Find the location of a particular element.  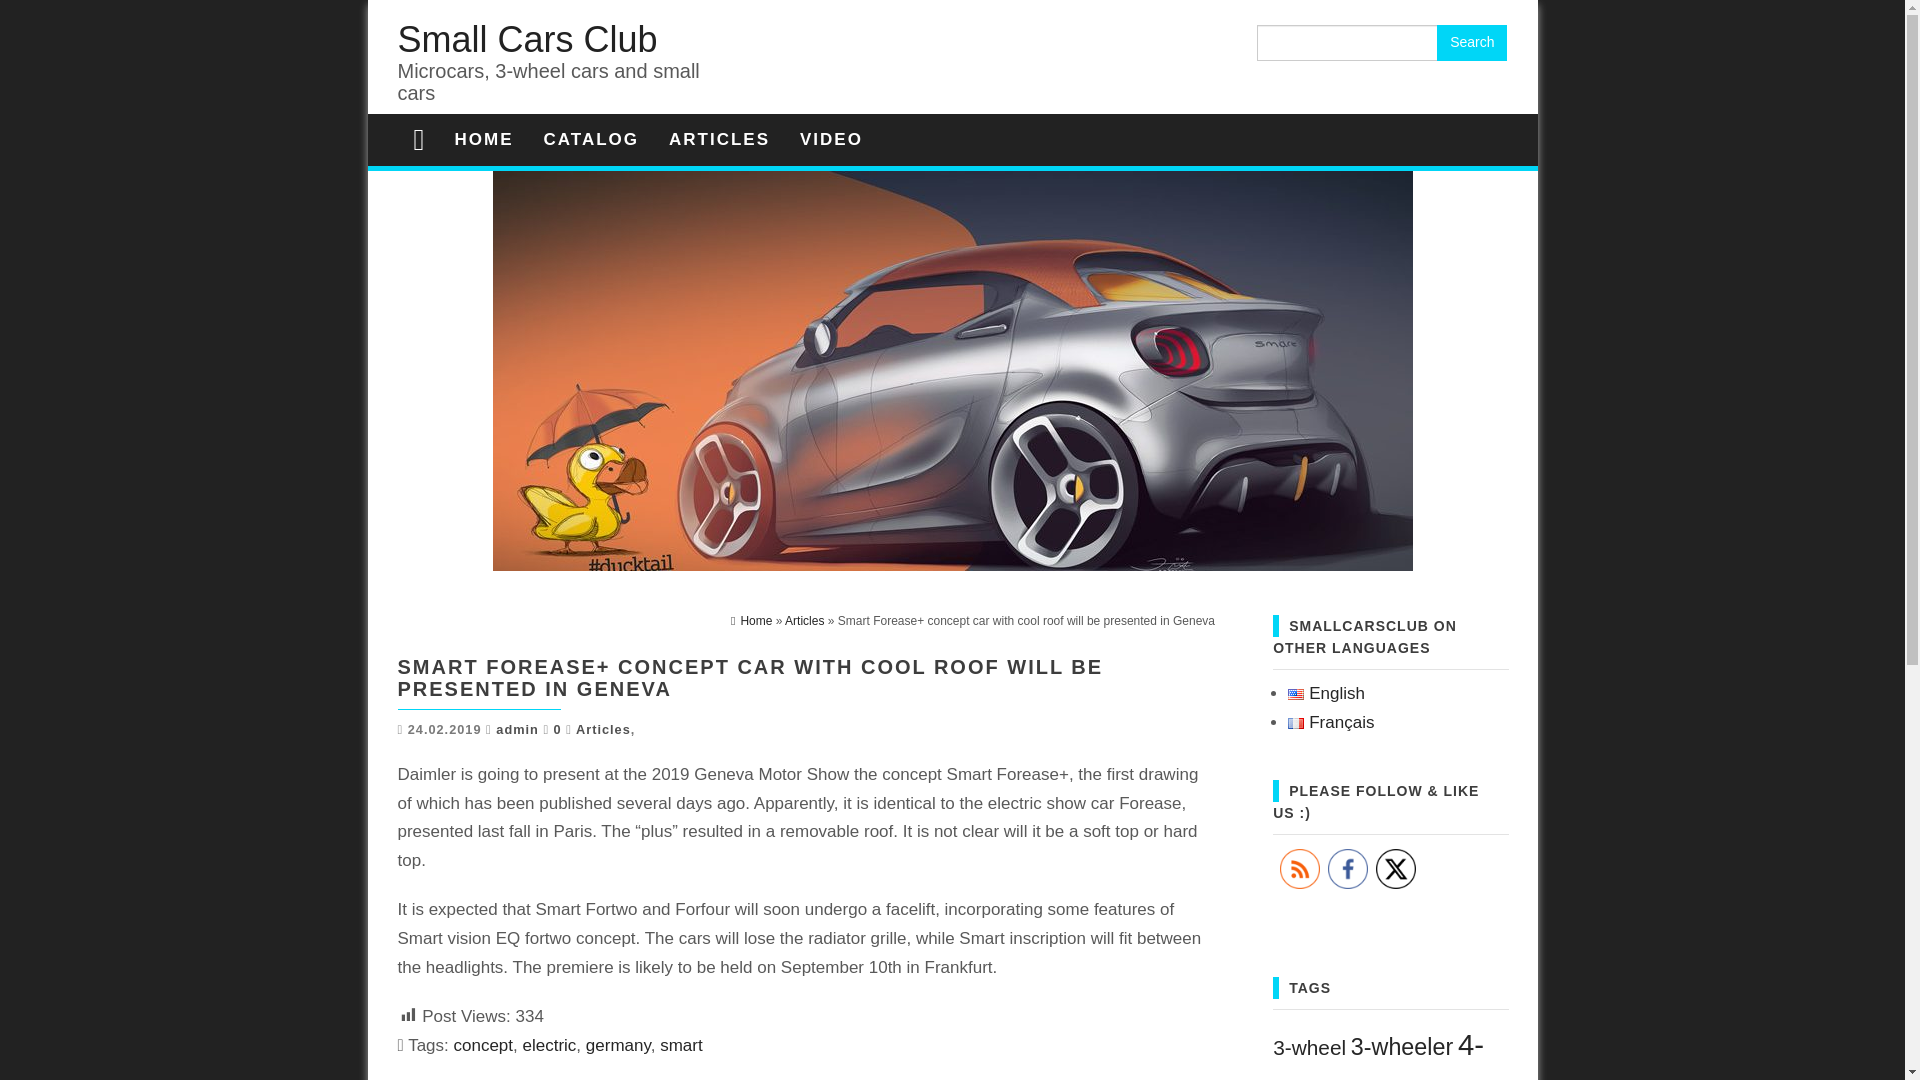

RSS is located at coordinates (1300, 868).